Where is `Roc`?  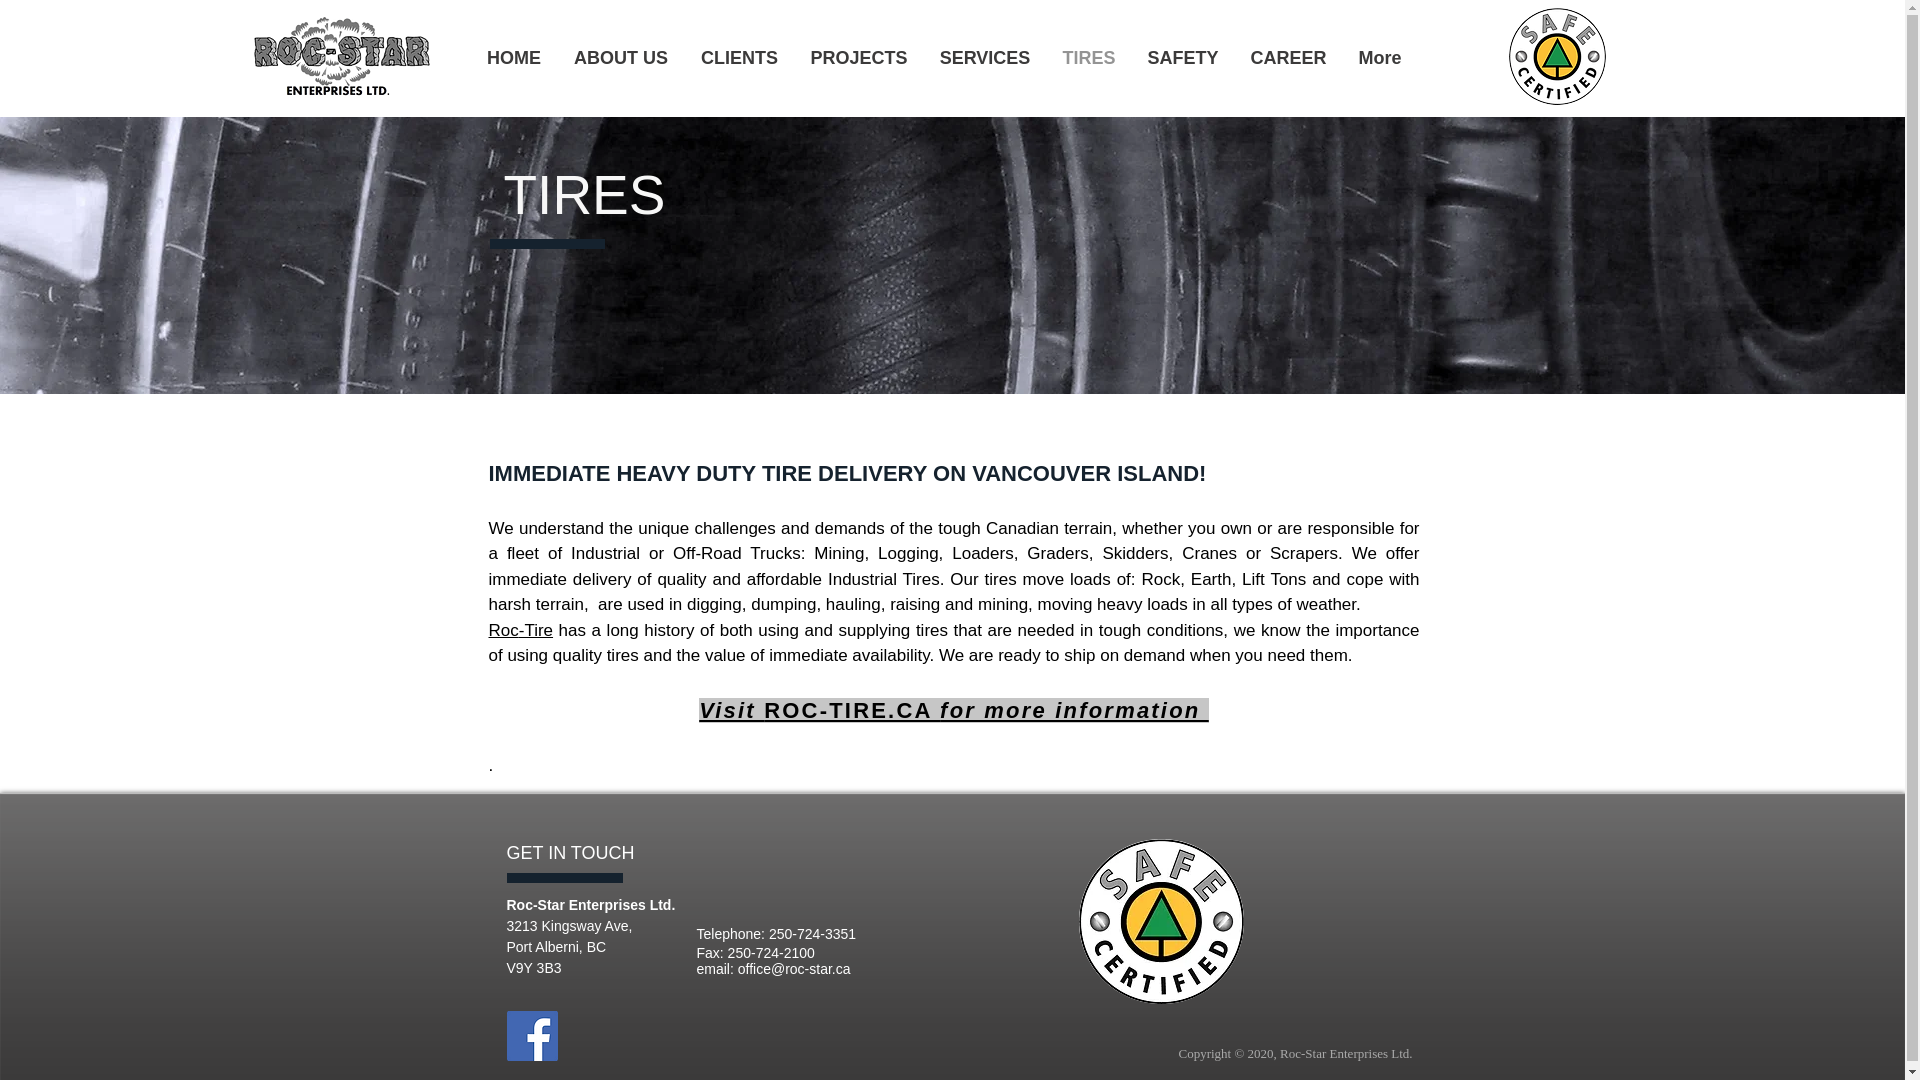 Roc is located at coordinates (502, 629).